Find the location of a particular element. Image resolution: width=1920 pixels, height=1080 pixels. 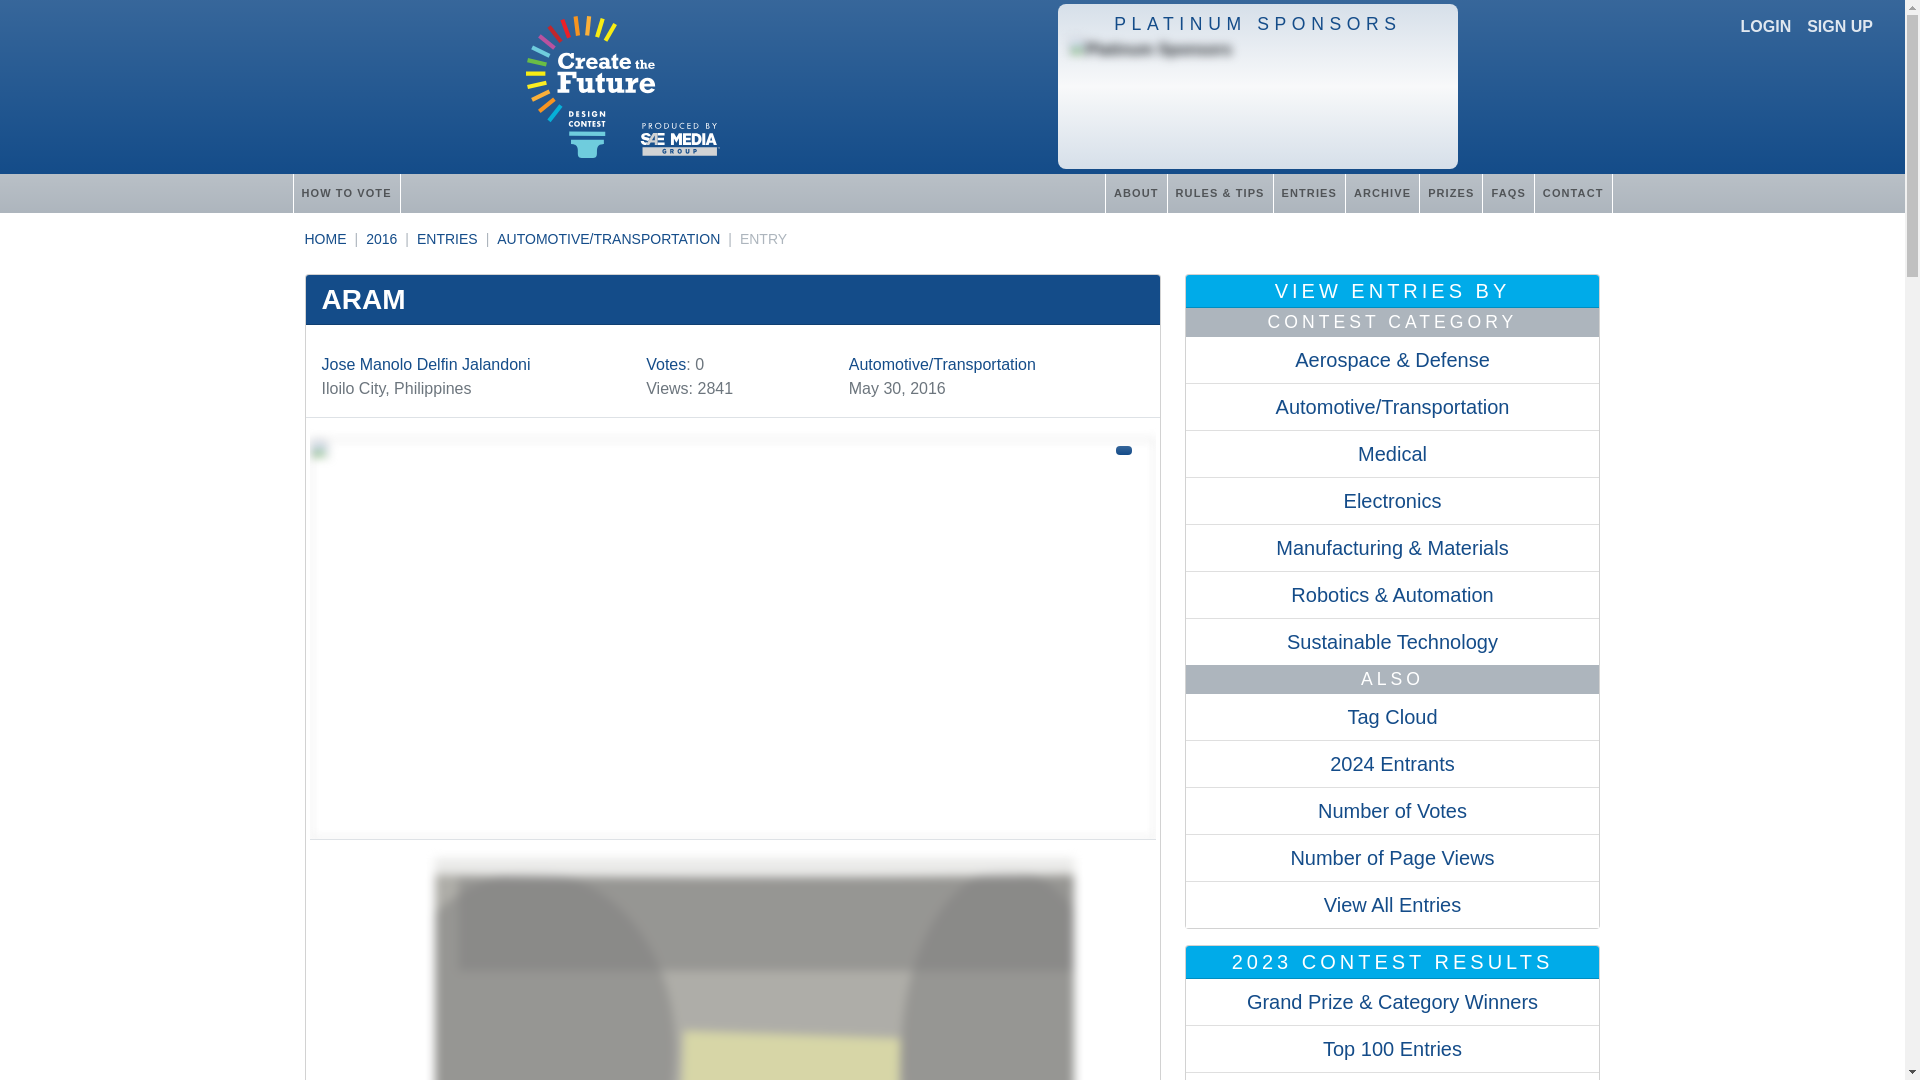

SIGN UP is located at coordinates (1840, 26).